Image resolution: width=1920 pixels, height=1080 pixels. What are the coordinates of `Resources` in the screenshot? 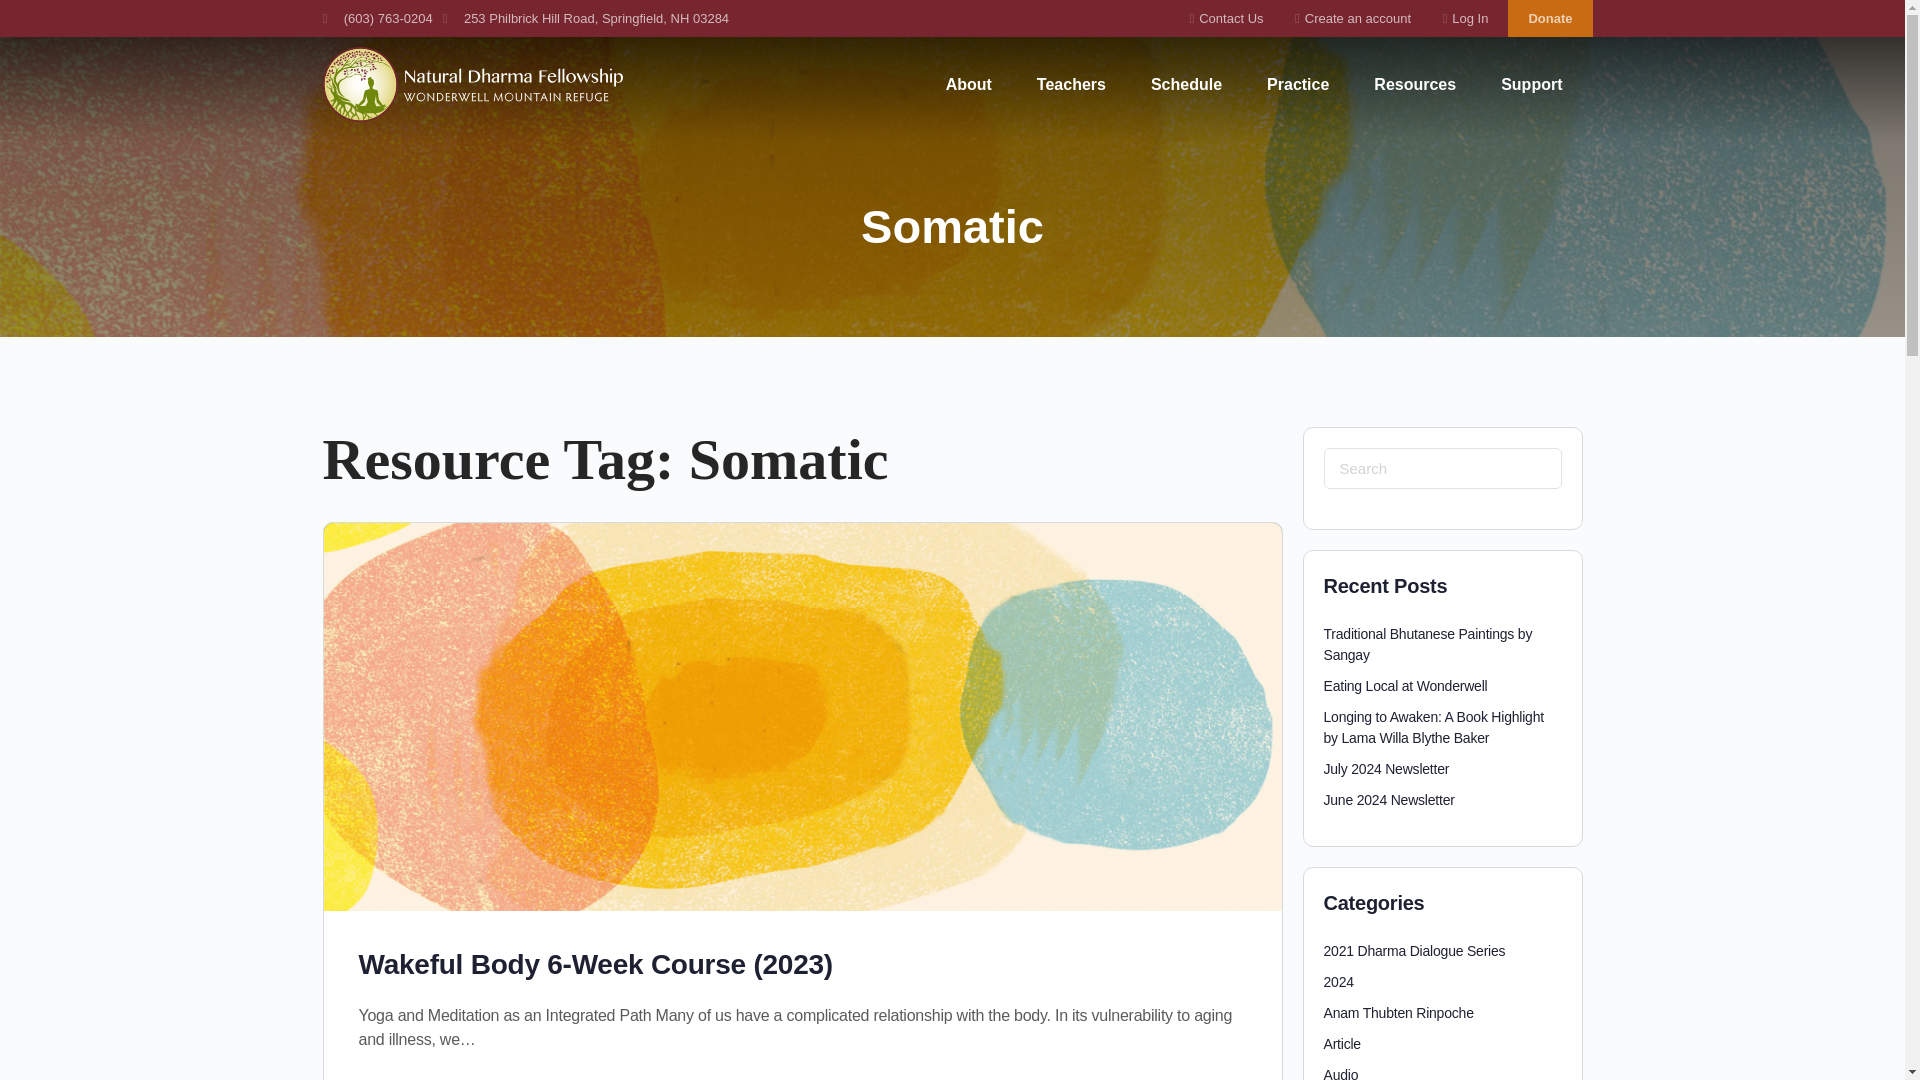 It's located at (1414, 85).